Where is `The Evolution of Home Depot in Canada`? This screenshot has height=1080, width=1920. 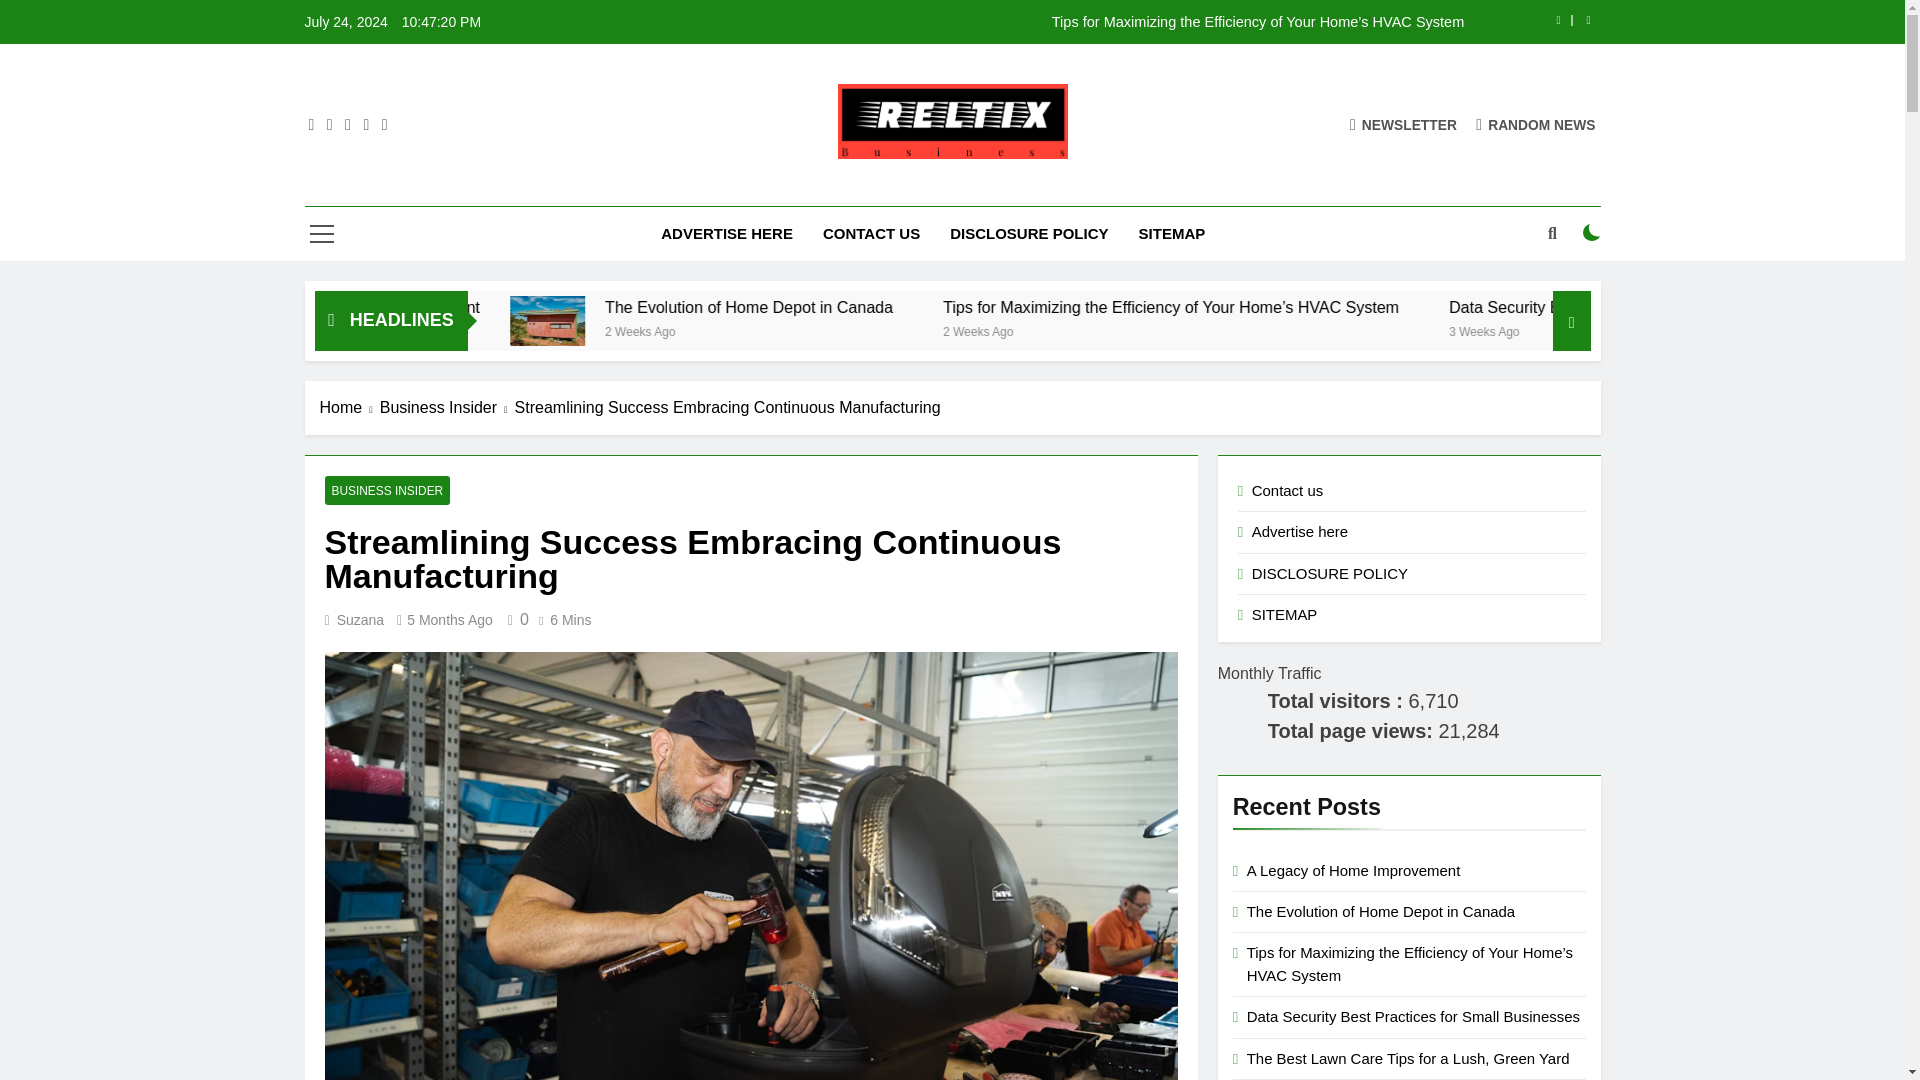
The Evolution of Home Depot in Canada is located at coordinates (912, 308).